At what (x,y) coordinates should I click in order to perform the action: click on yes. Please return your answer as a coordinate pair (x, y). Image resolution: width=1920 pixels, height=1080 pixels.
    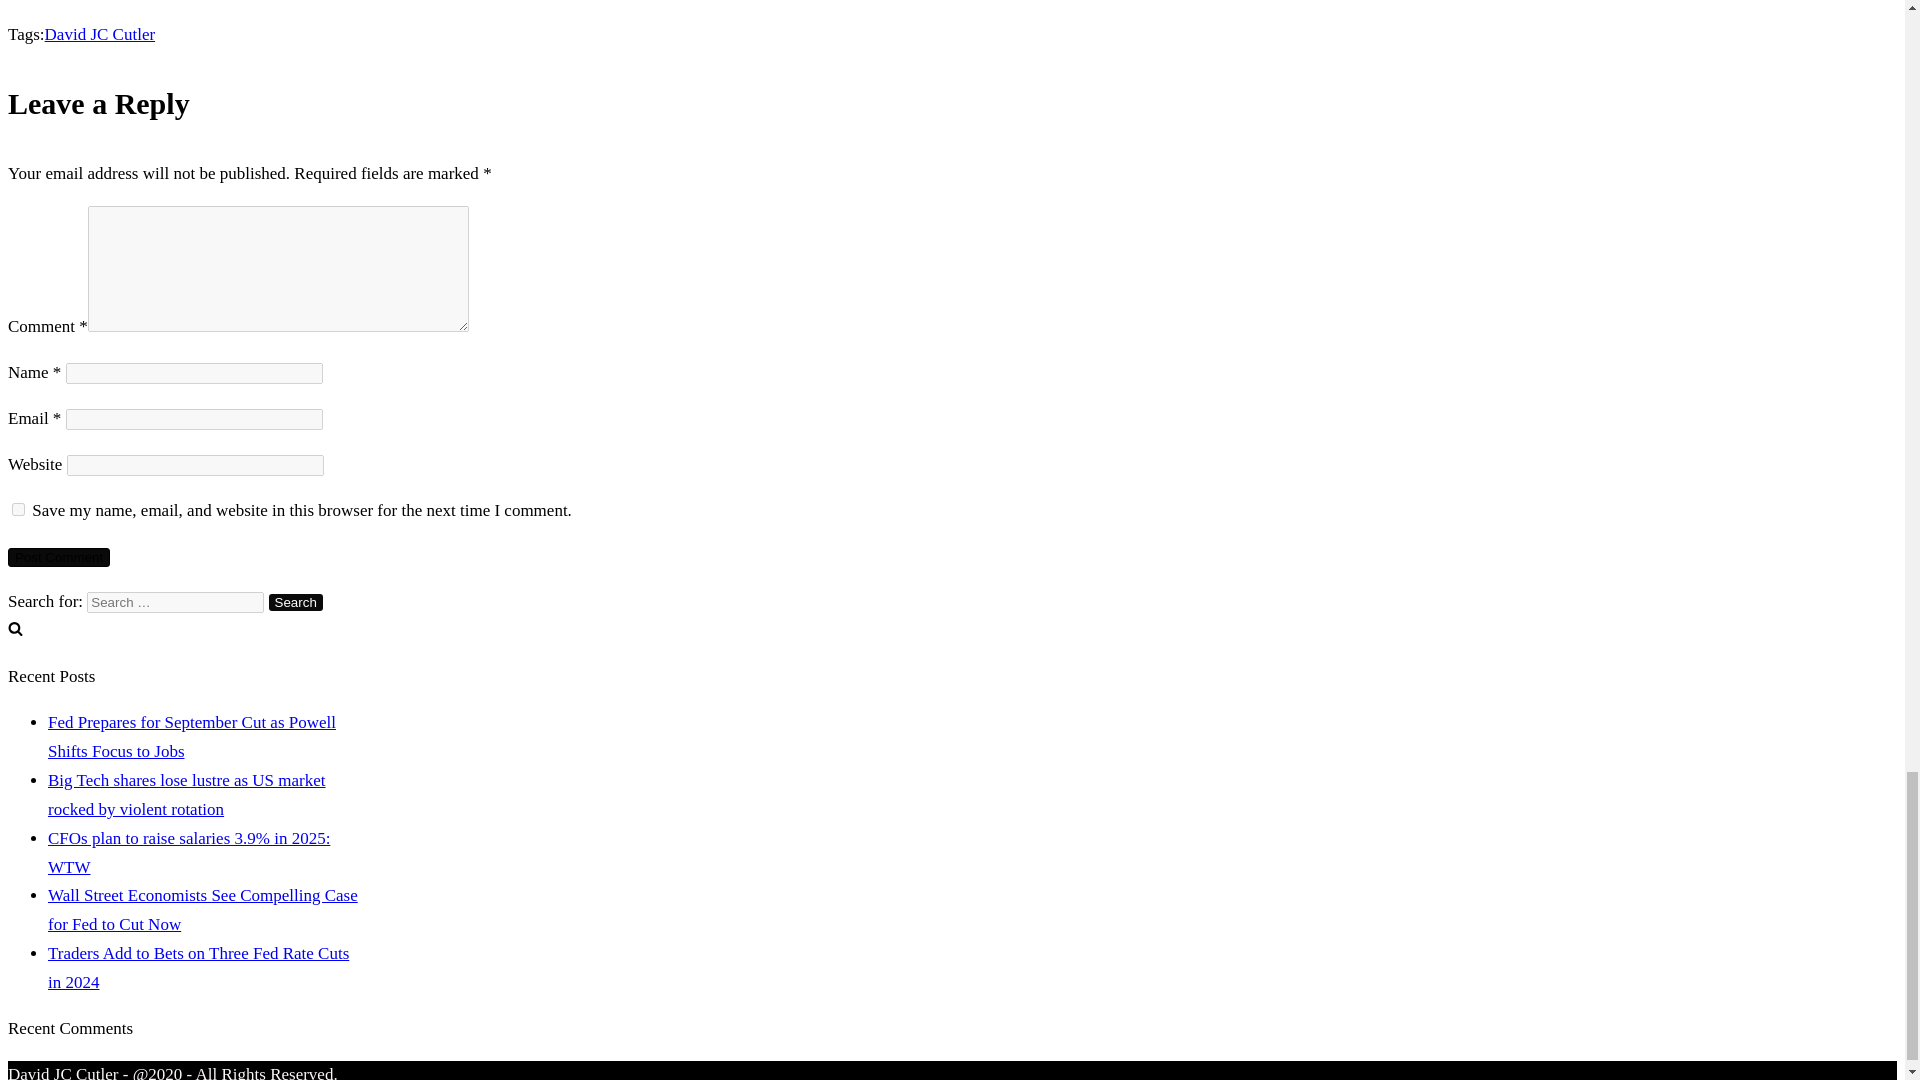
    Looking at the image, I should click on (18, 510).